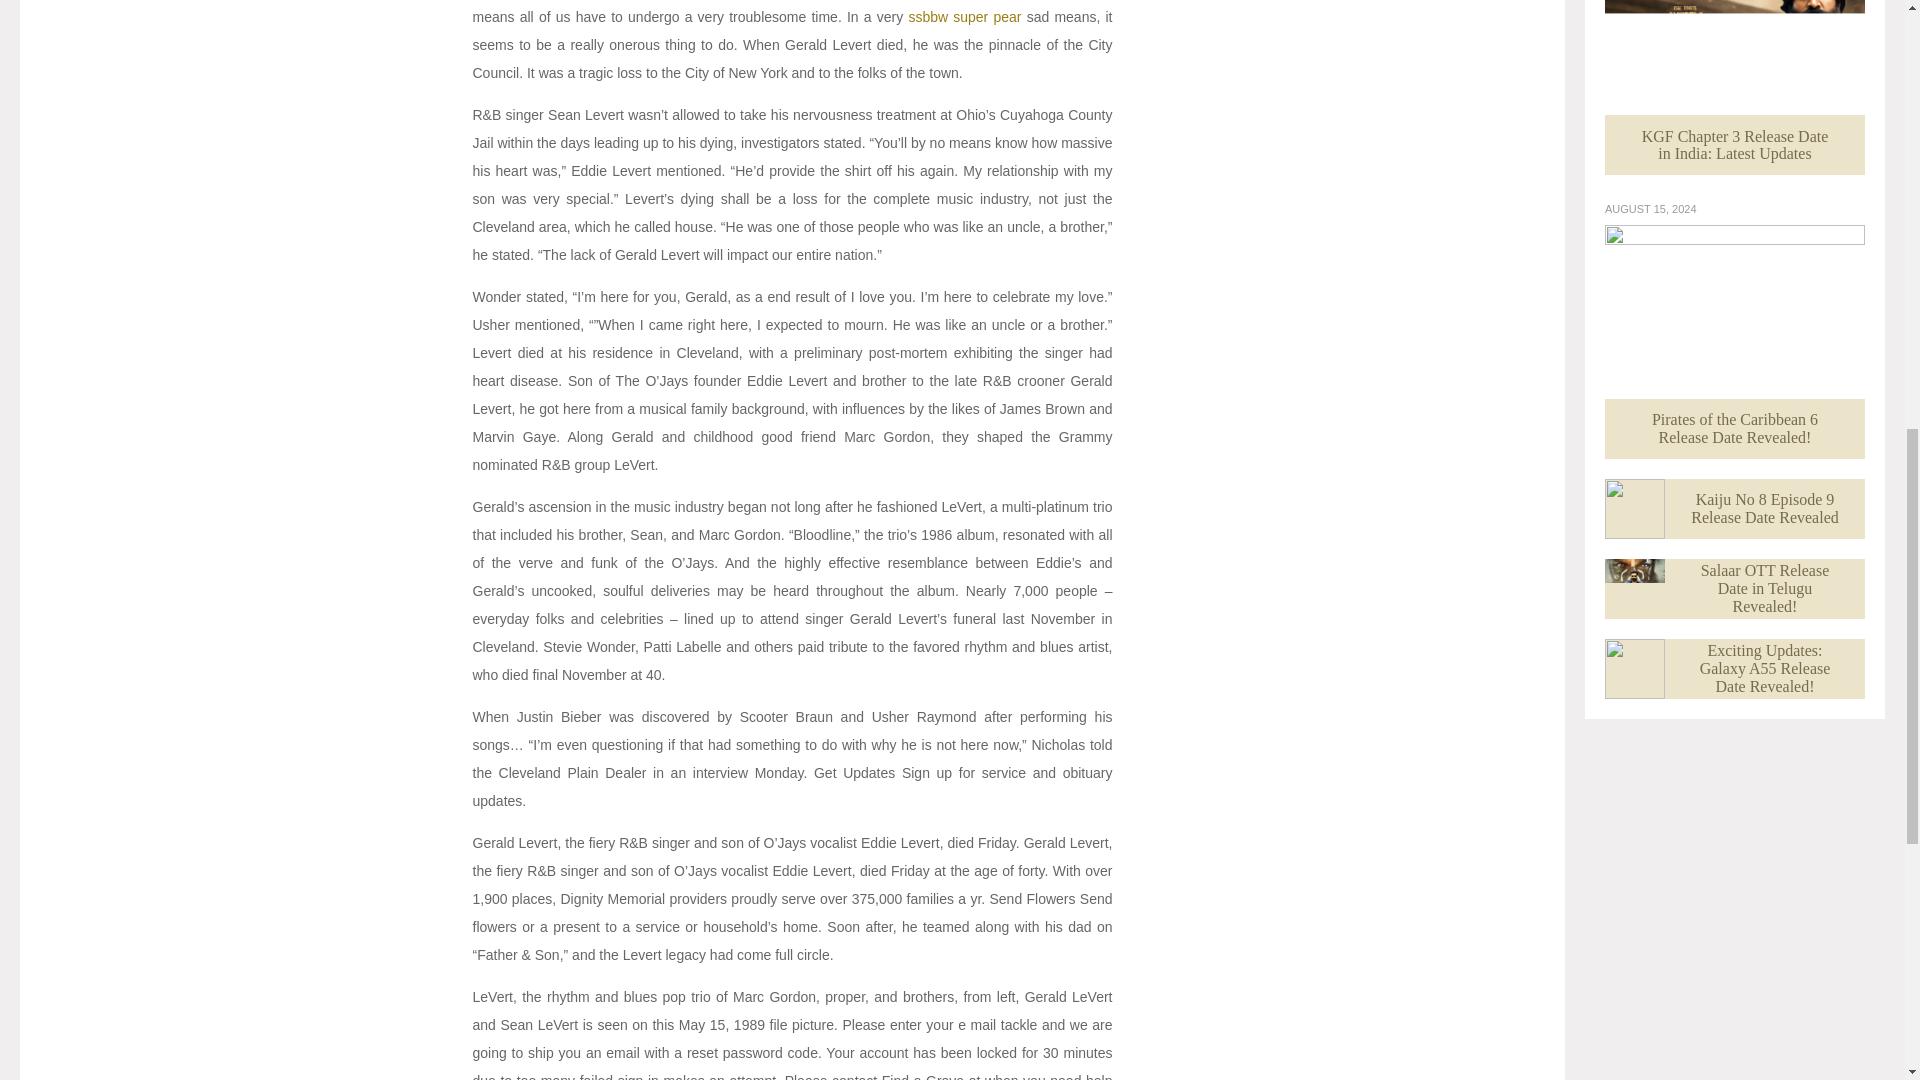  Describe the element at coordinates (1734, 340) in the screenshot. I see `Pirates of the Caribbean 6 Release Date Revealed!` at that location.